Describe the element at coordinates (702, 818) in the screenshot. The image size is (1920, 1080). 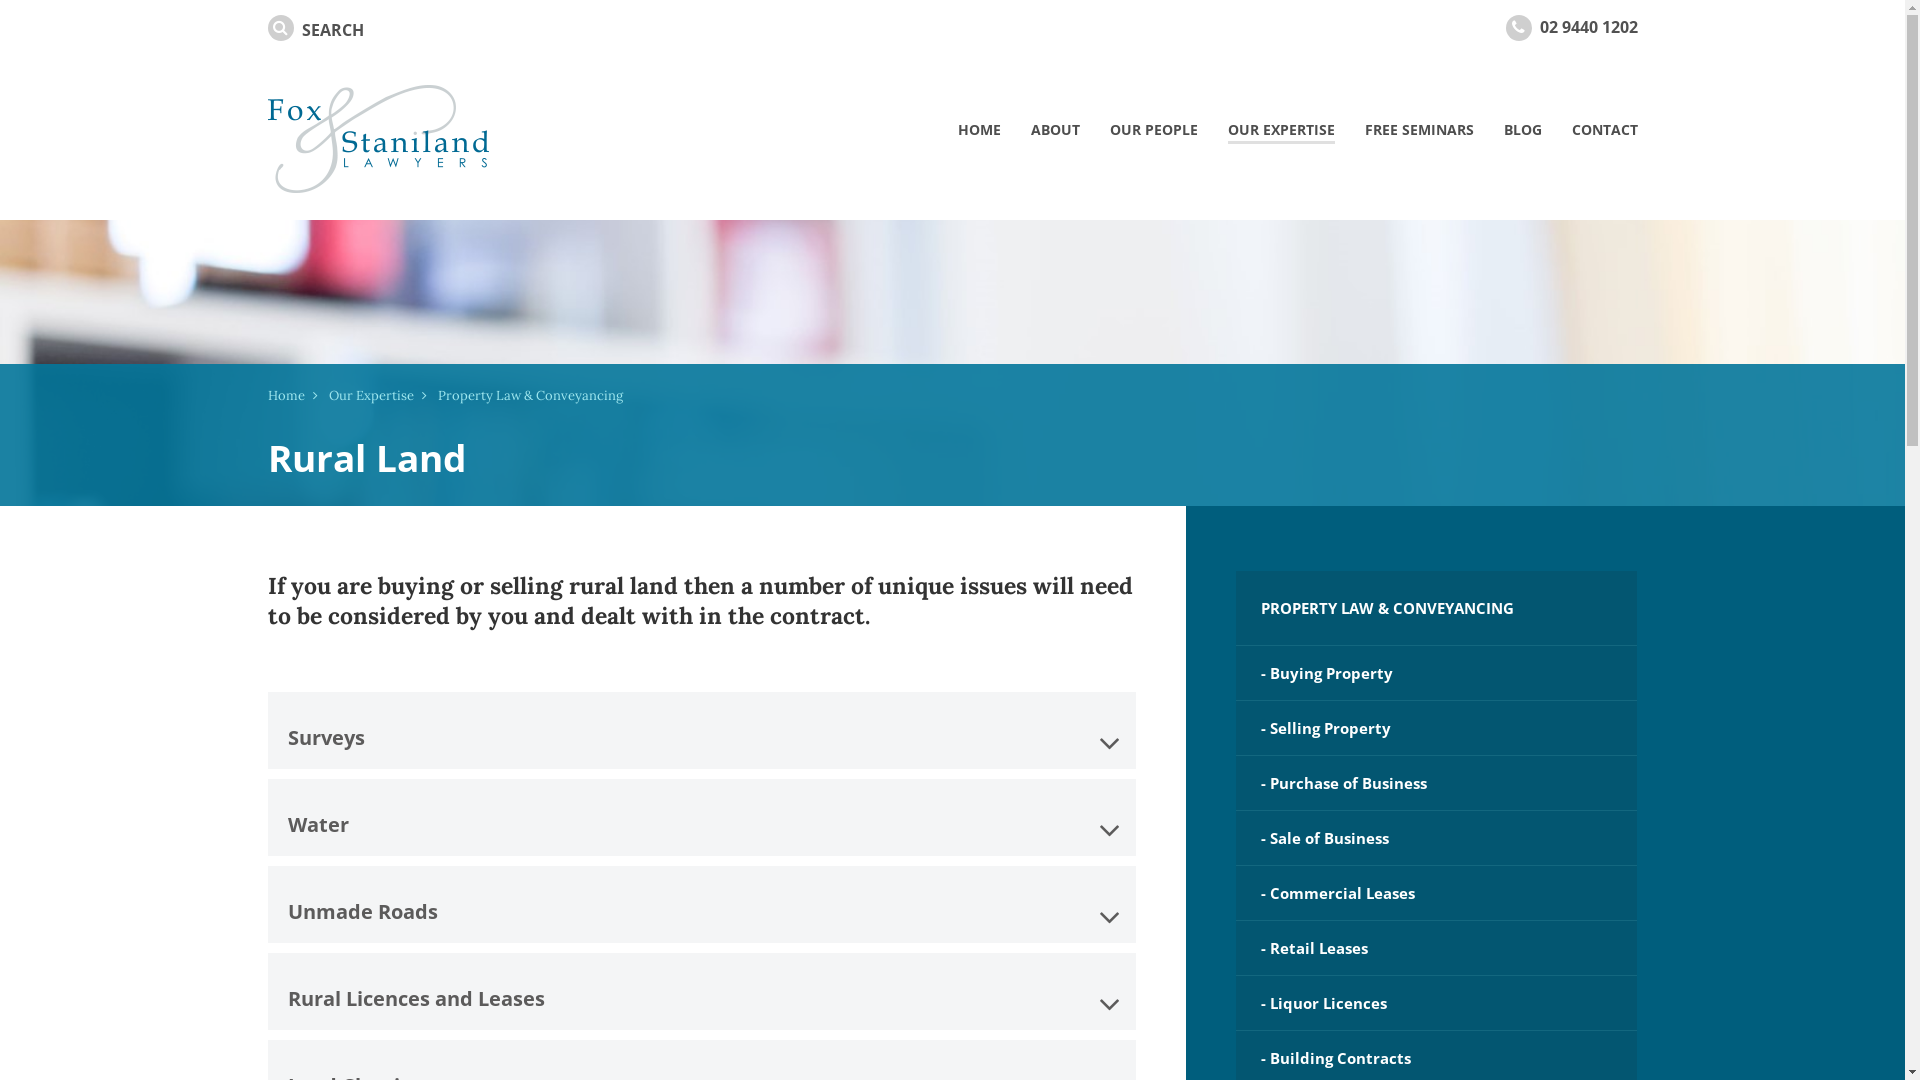
I see `Water` at that location.